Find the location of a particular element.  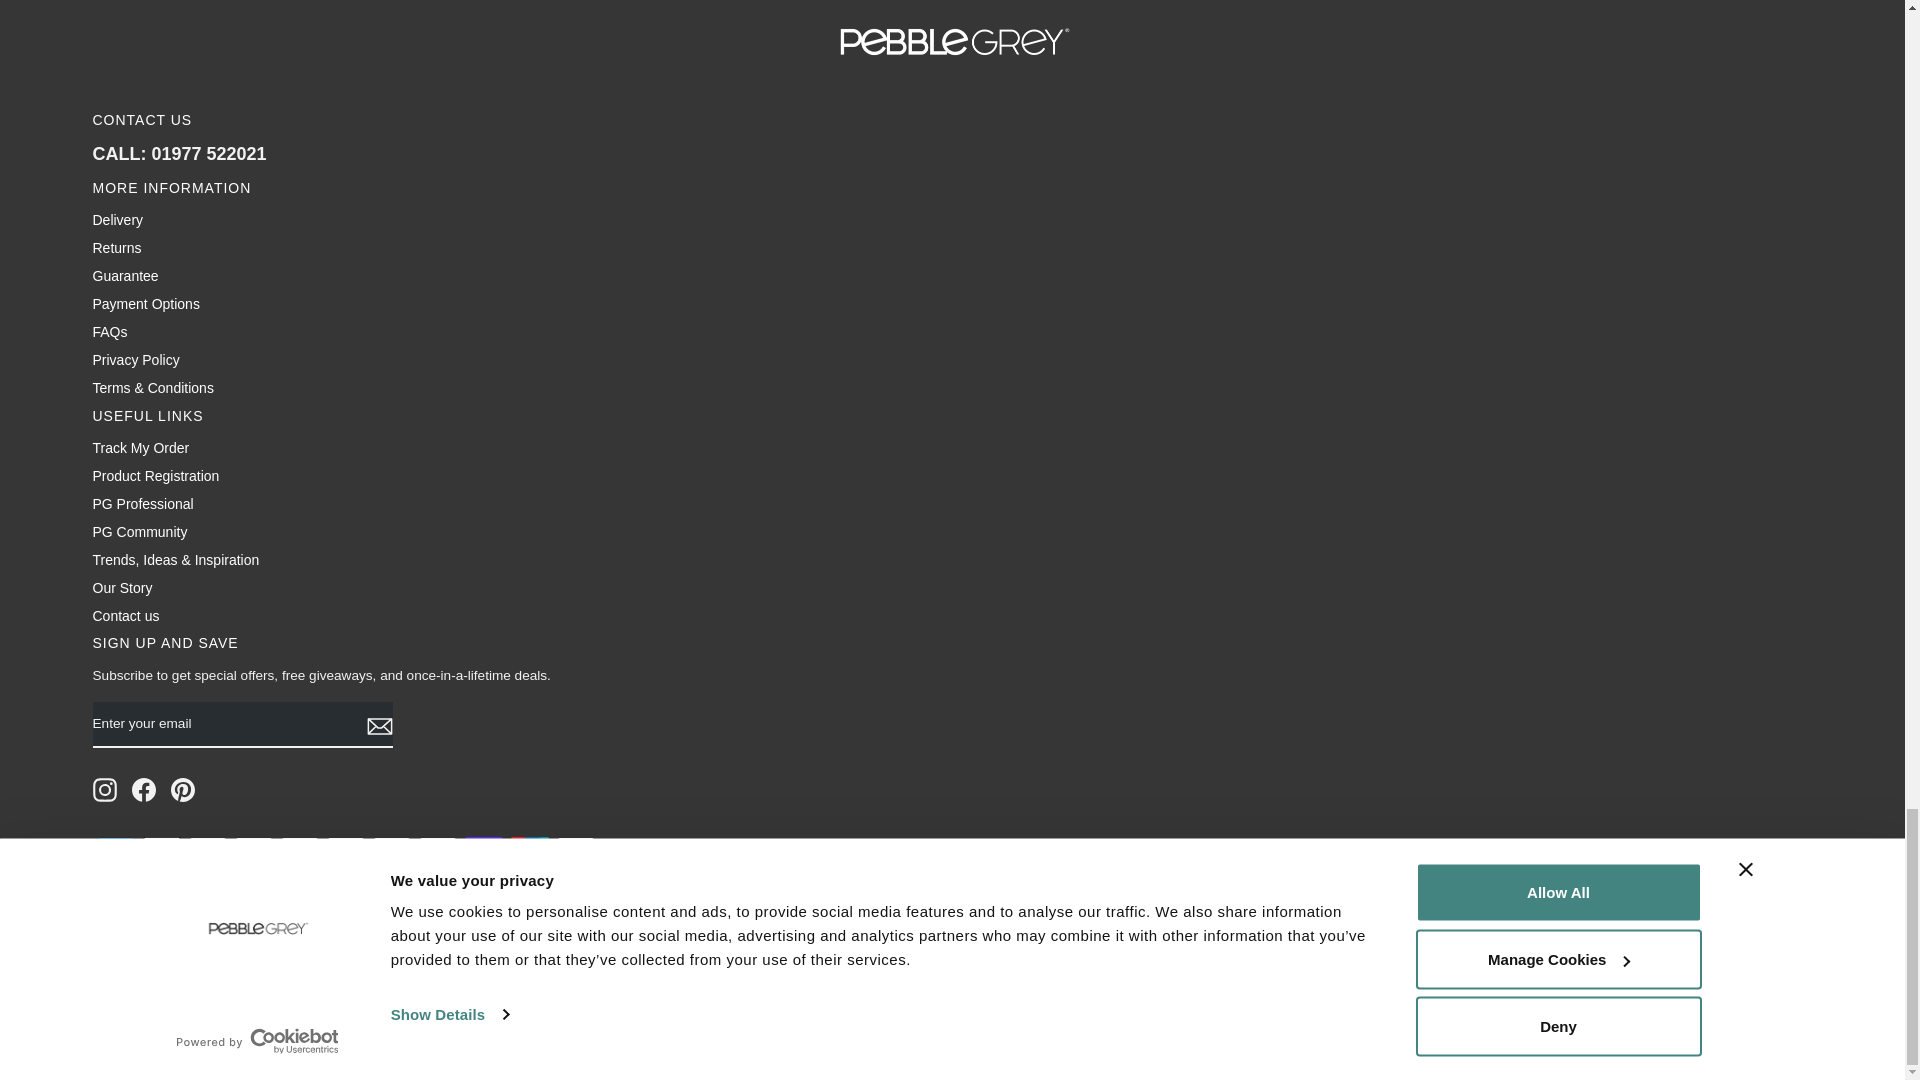

American Express is located at coordinates (115, 848).